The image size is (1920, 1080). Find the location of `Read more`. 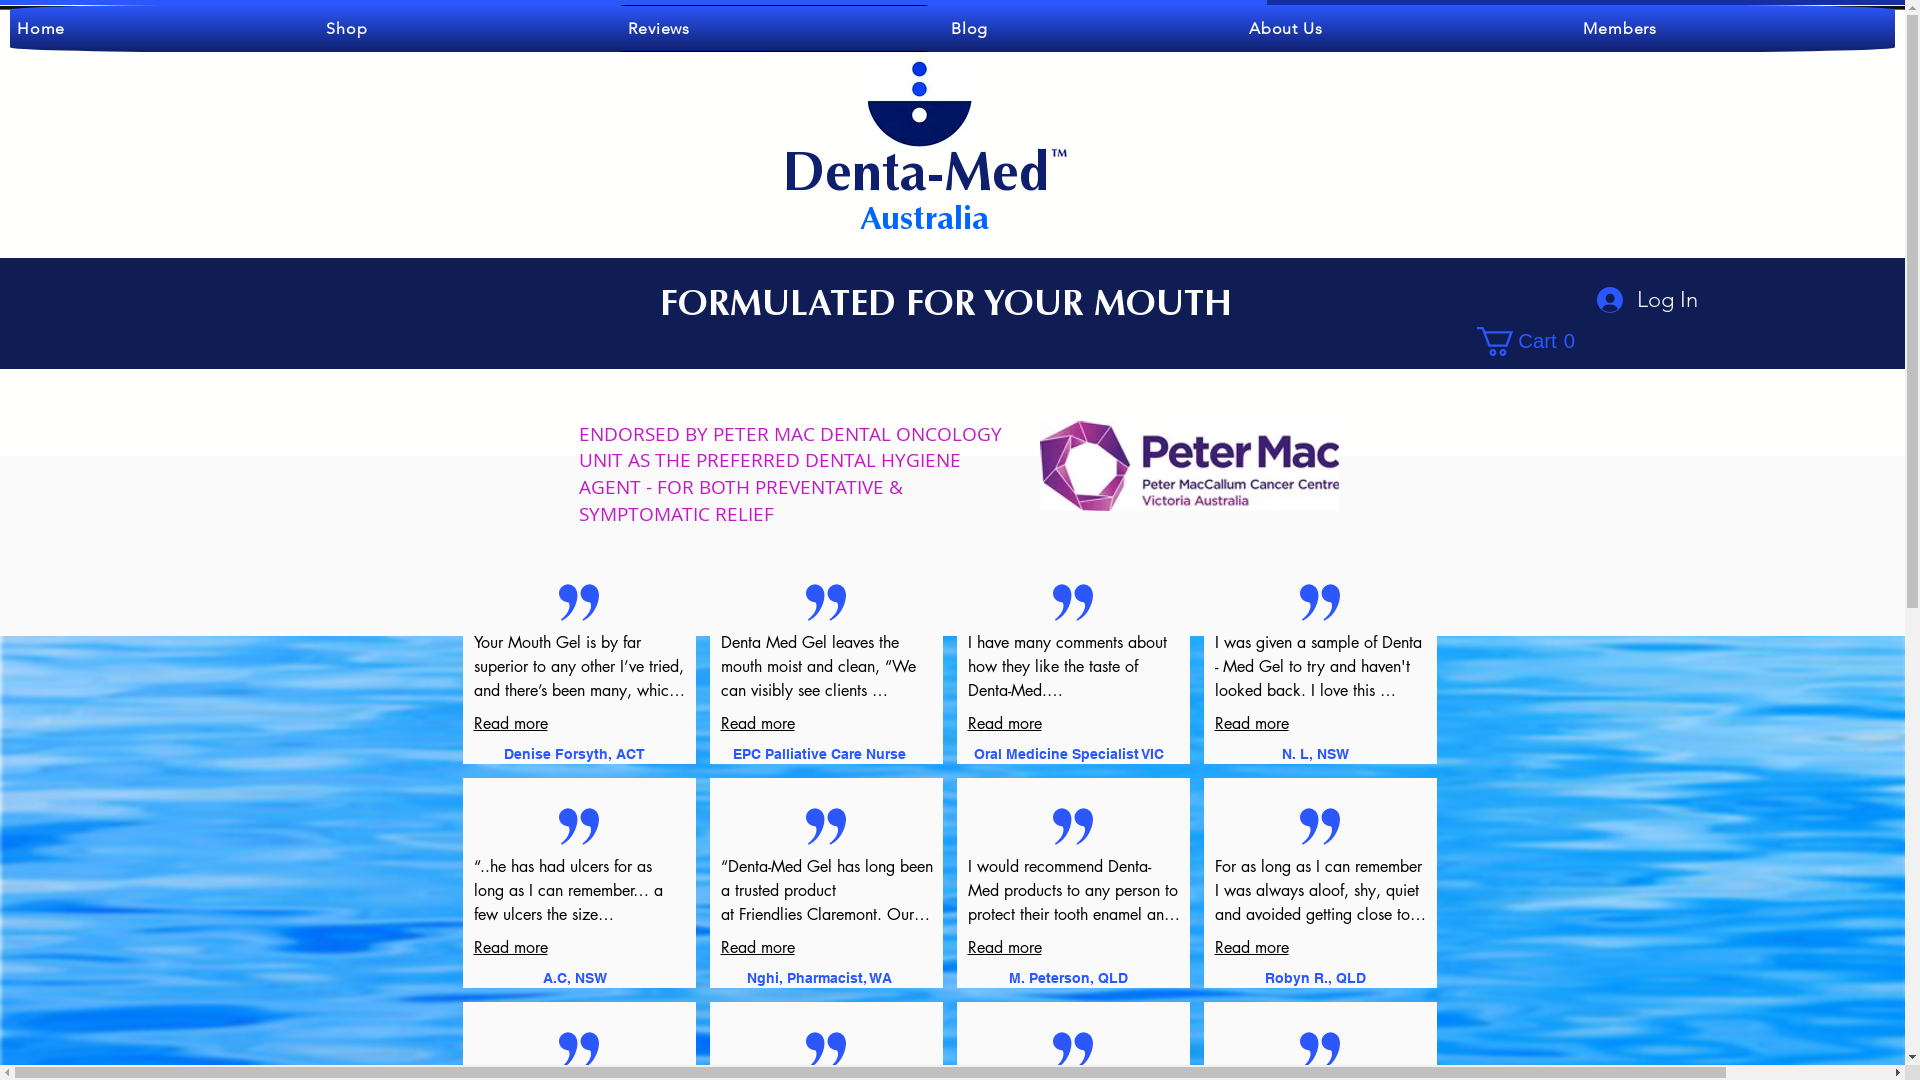

Read more is located at coordinates (1251, 724).